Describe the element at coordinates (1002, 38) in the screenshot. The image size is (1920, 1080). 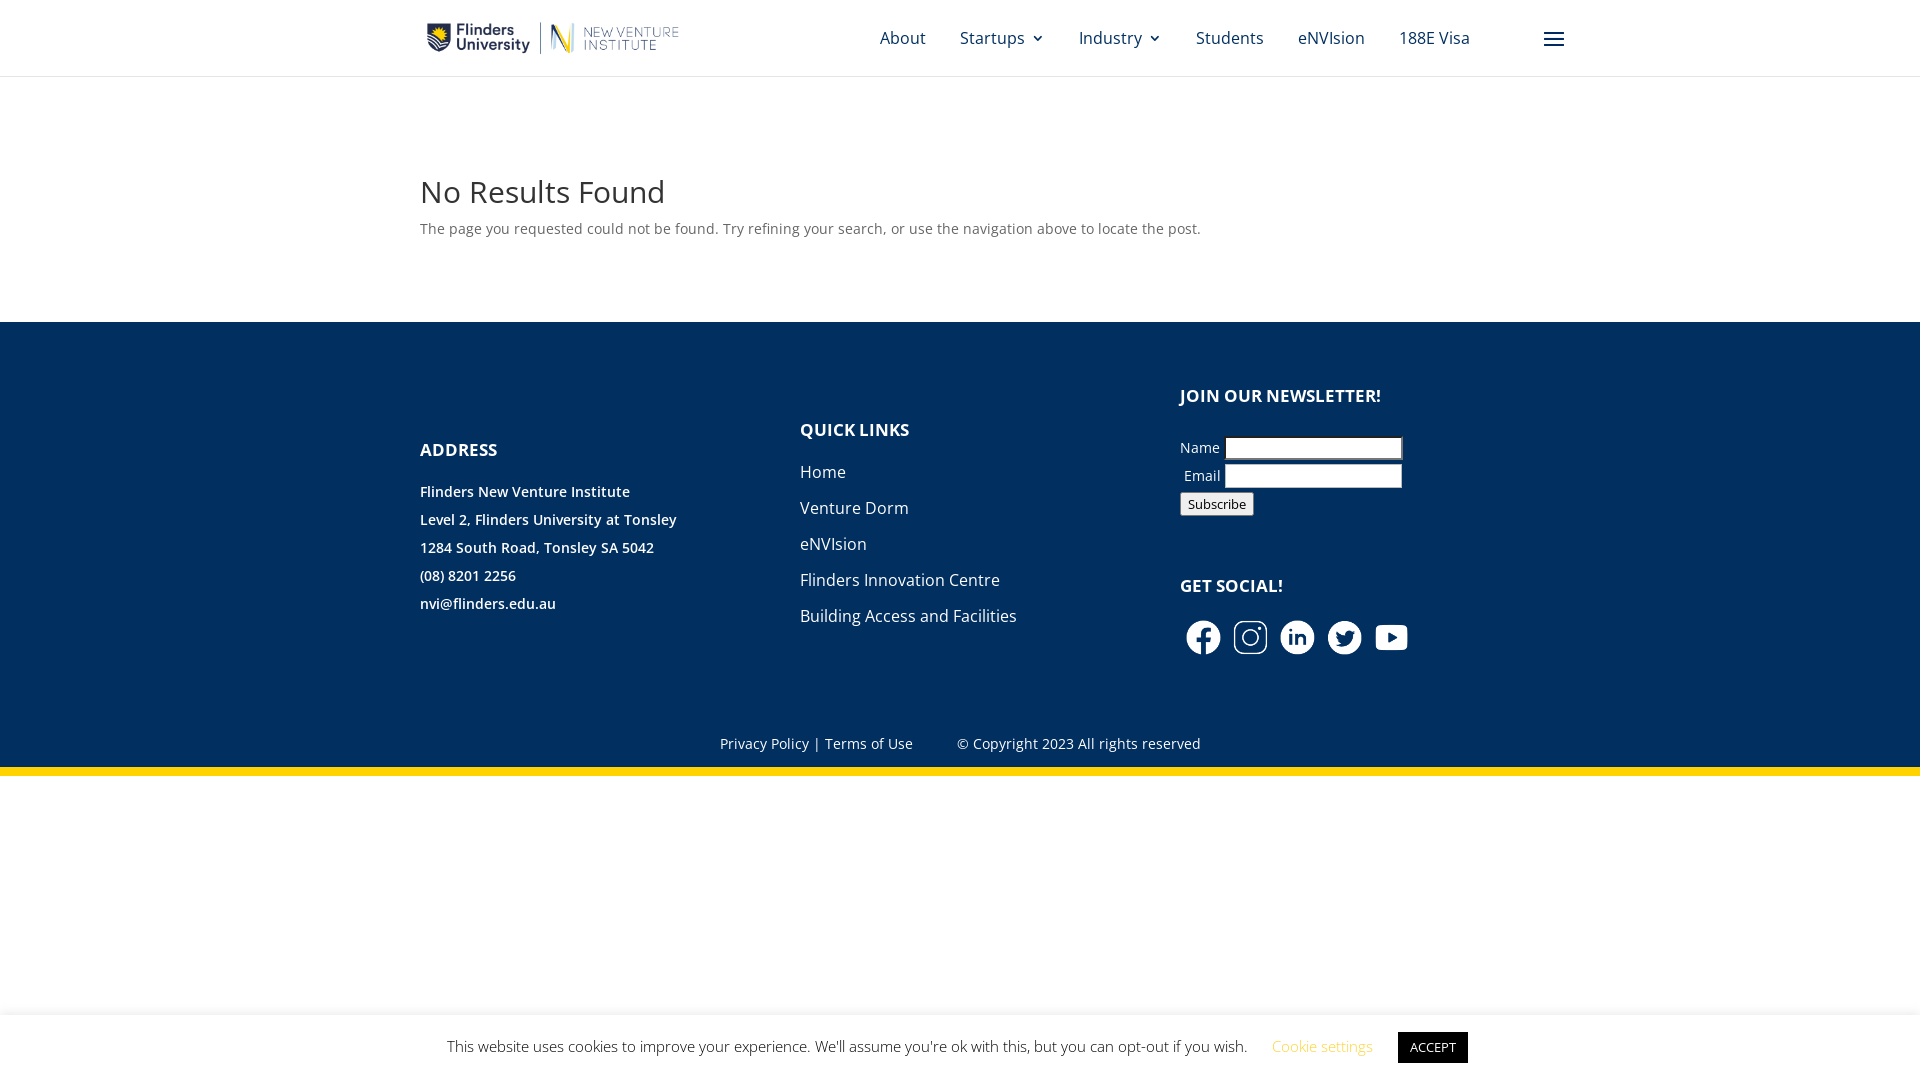
I see `Startups` at that location.